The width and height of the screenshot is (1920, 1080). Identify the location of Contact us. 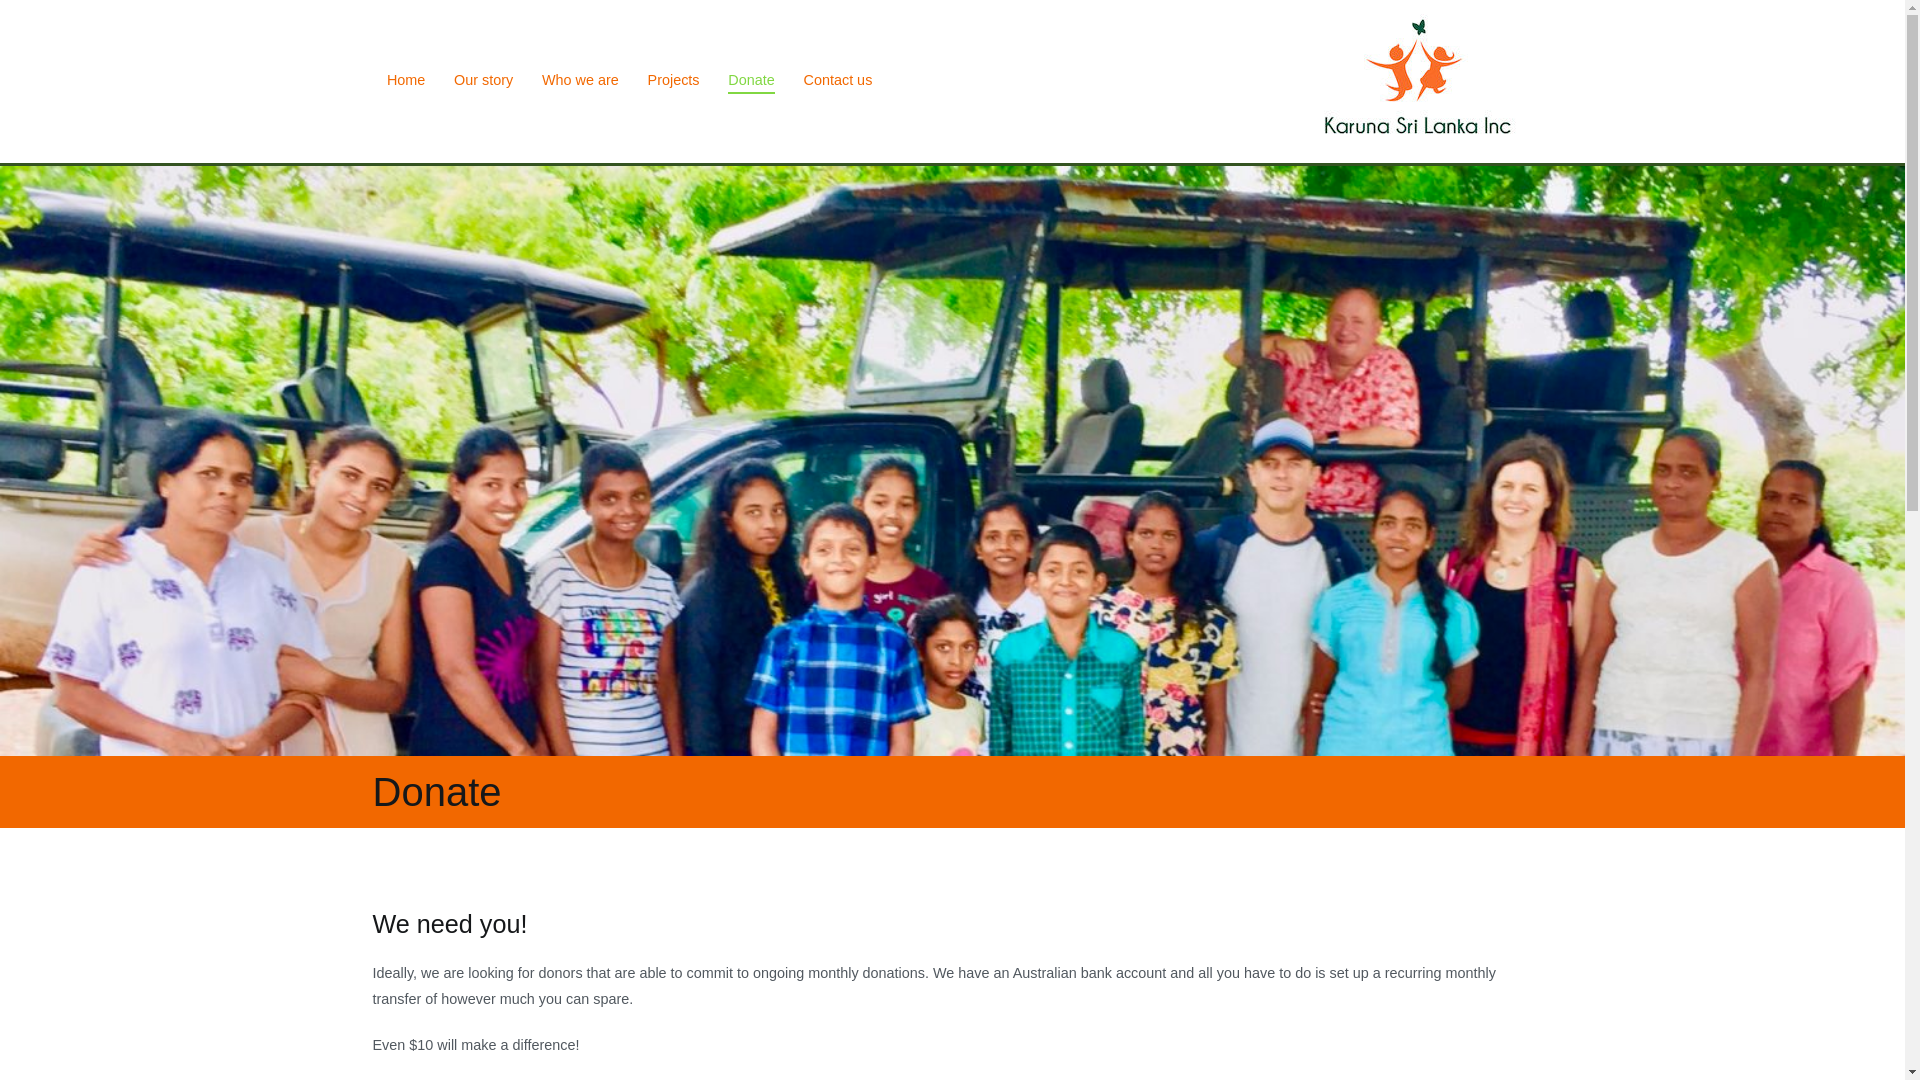
(838, 81).